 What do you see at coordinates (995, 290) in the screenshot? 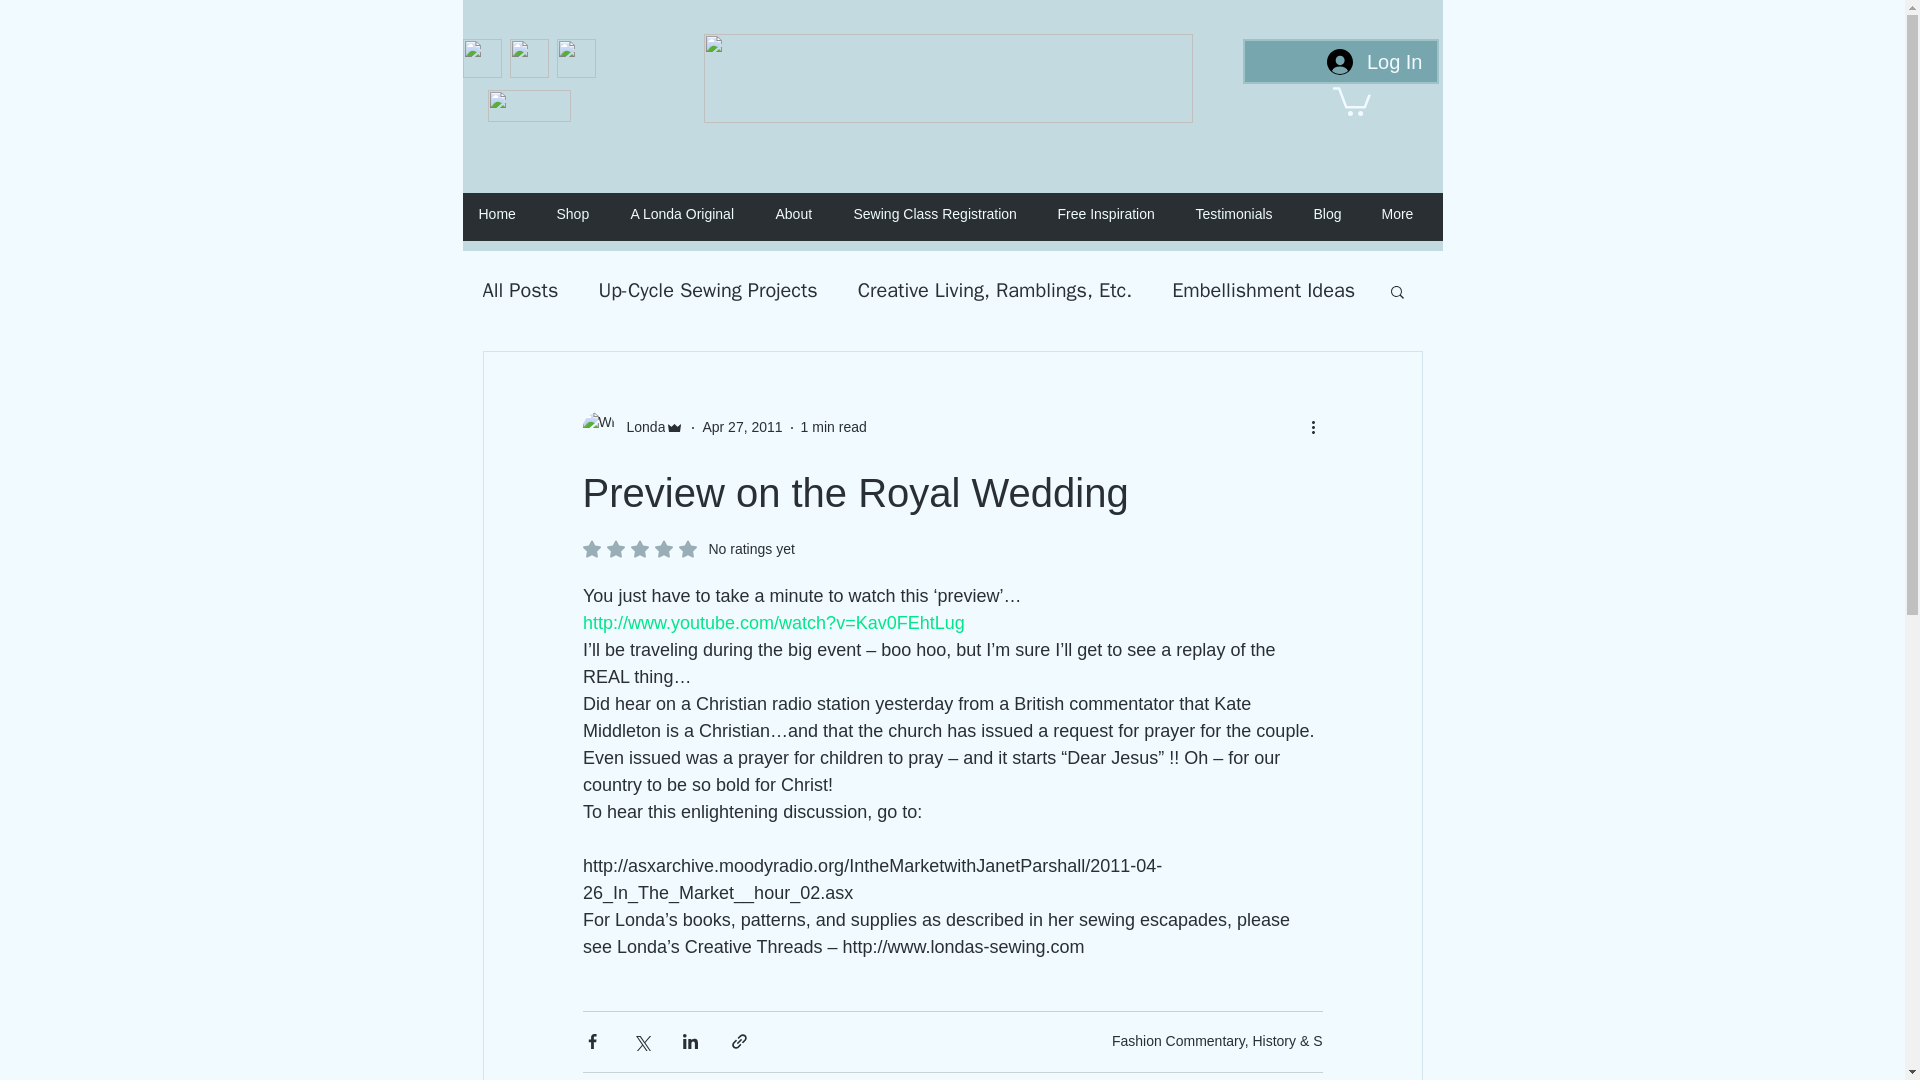
I see `Creative Living, Ramblings, Etc.` at bounding box center [995, 290].